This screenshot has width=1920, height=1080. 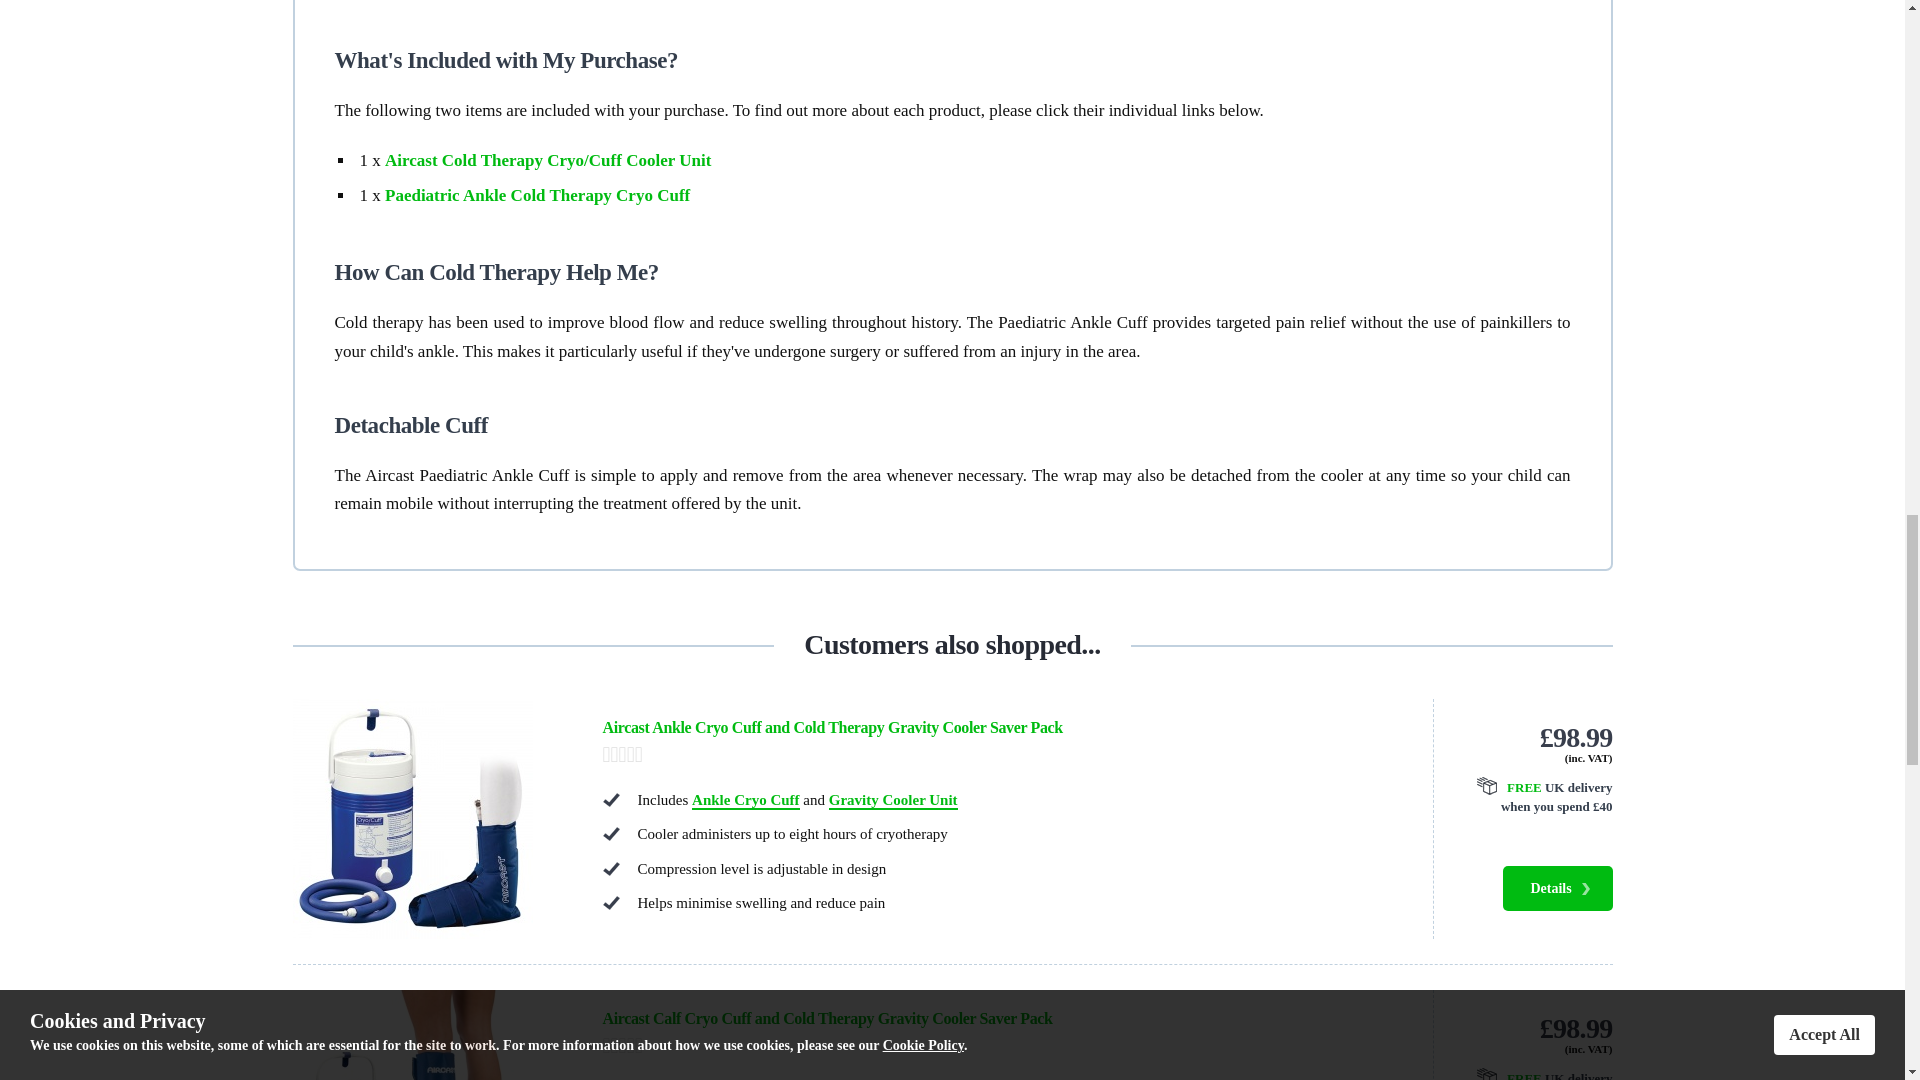 What do you see at coordinates (537, 195) in the screenshot?
I see `Paediatric Ankle Cold Therapy Cryo Cuff` at bounding box center [537, 195].